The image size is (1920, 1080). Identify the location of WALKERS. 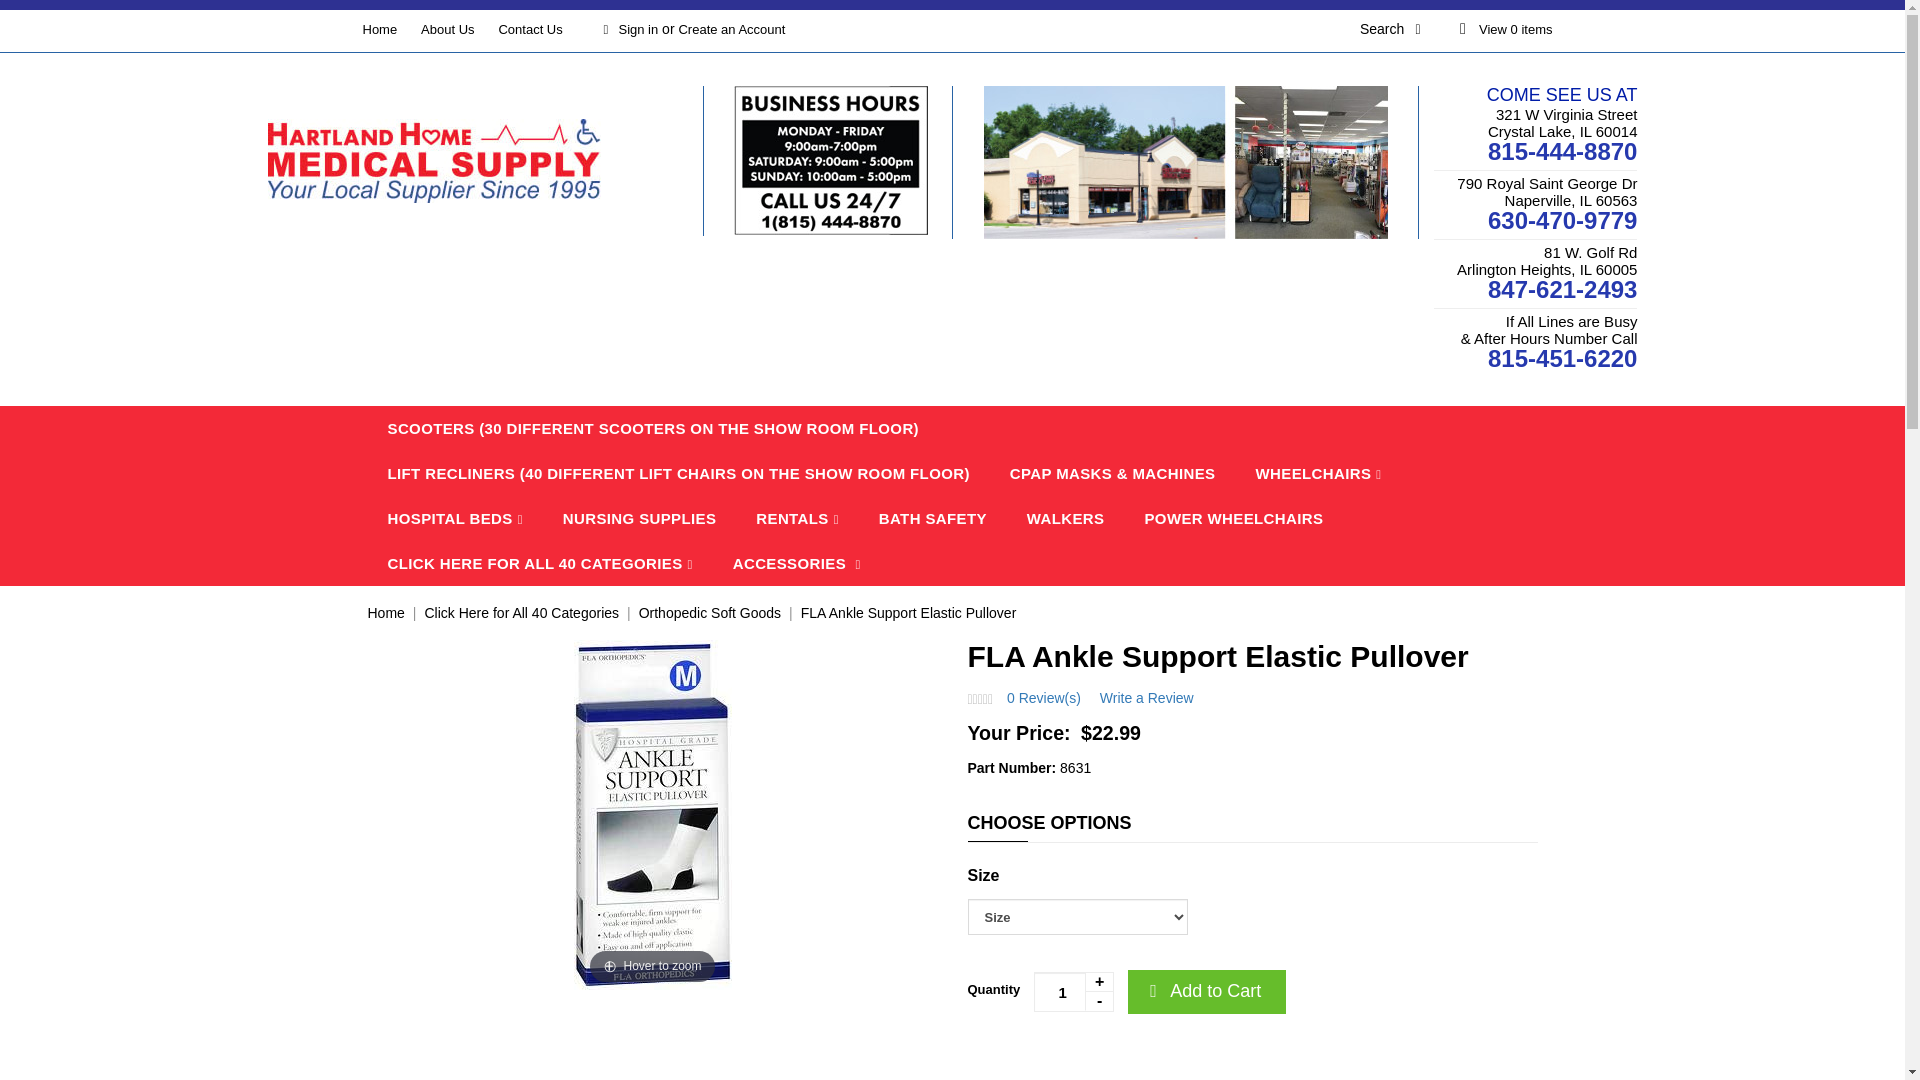
(1066, 518).